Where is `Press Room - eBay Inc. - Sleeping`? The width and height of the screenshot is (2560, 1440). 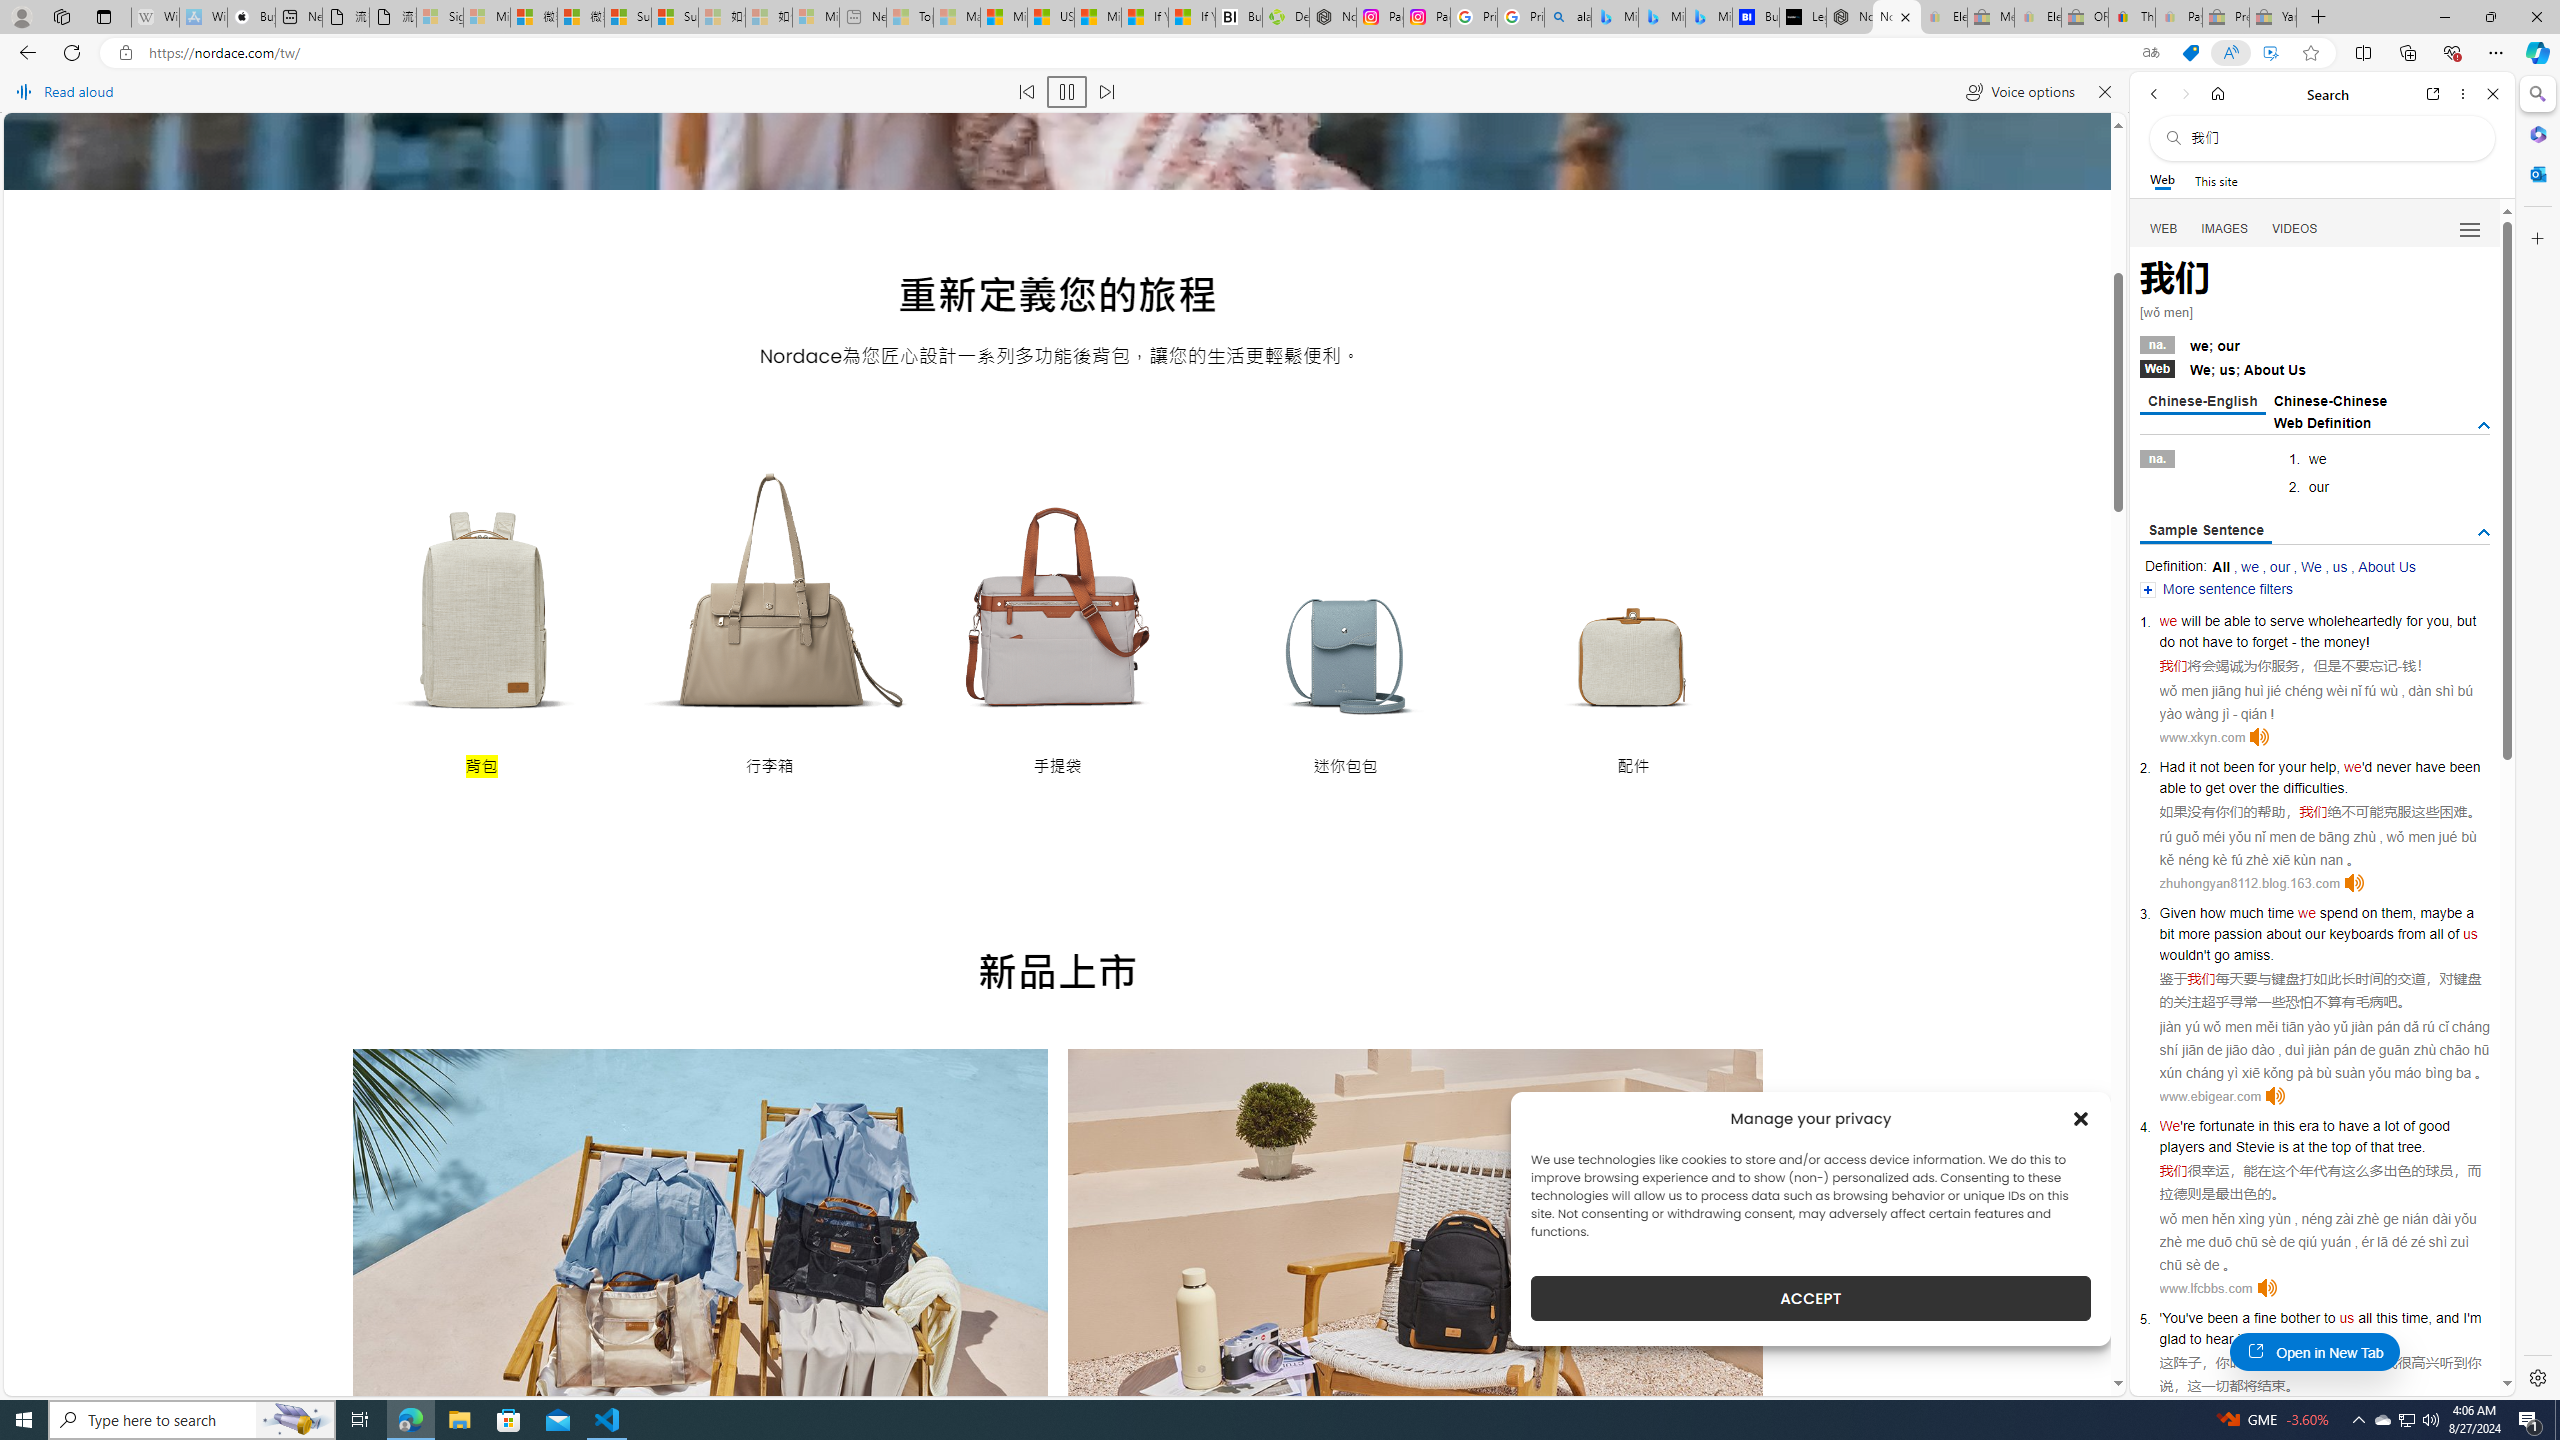 Press Room - eBay Inc. - Sleeping is located at coordinates (2225, 17).